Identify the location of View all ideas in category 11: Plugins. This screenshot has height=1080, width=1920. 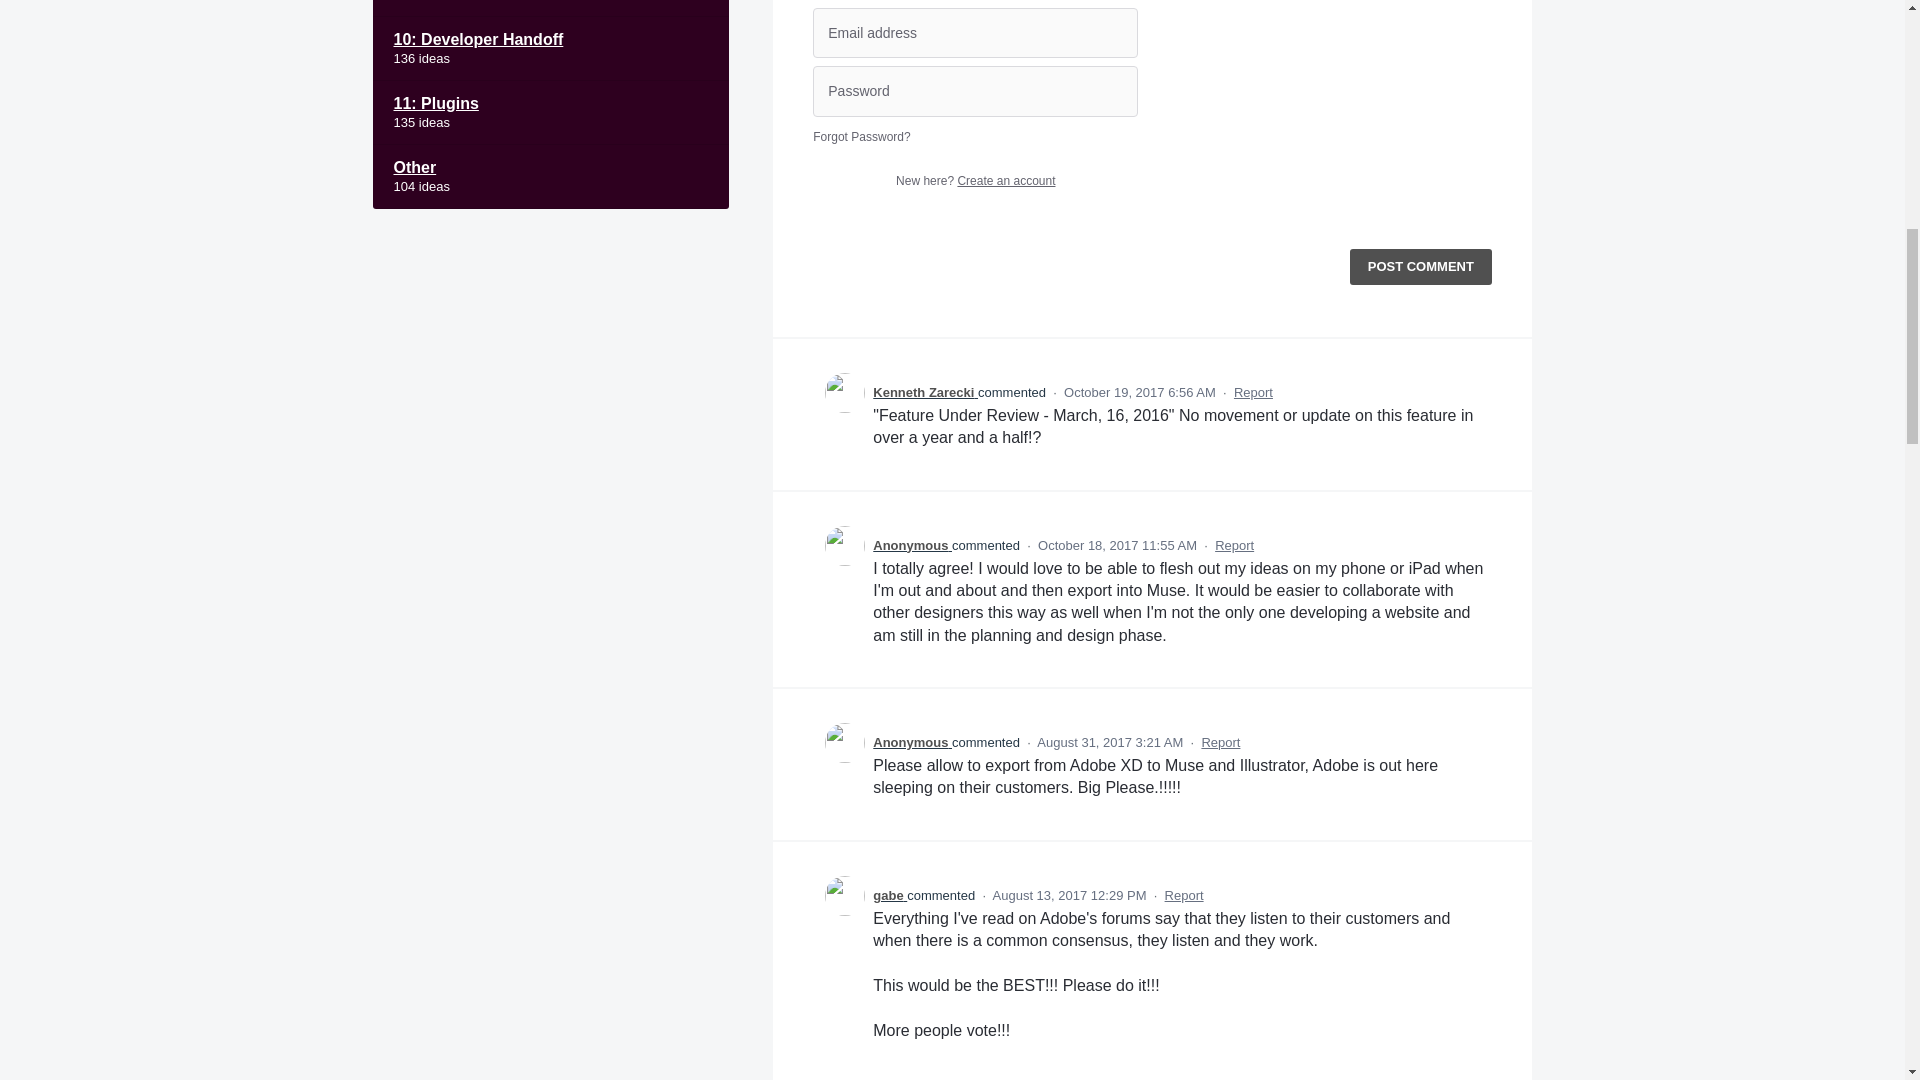
(550, 112).